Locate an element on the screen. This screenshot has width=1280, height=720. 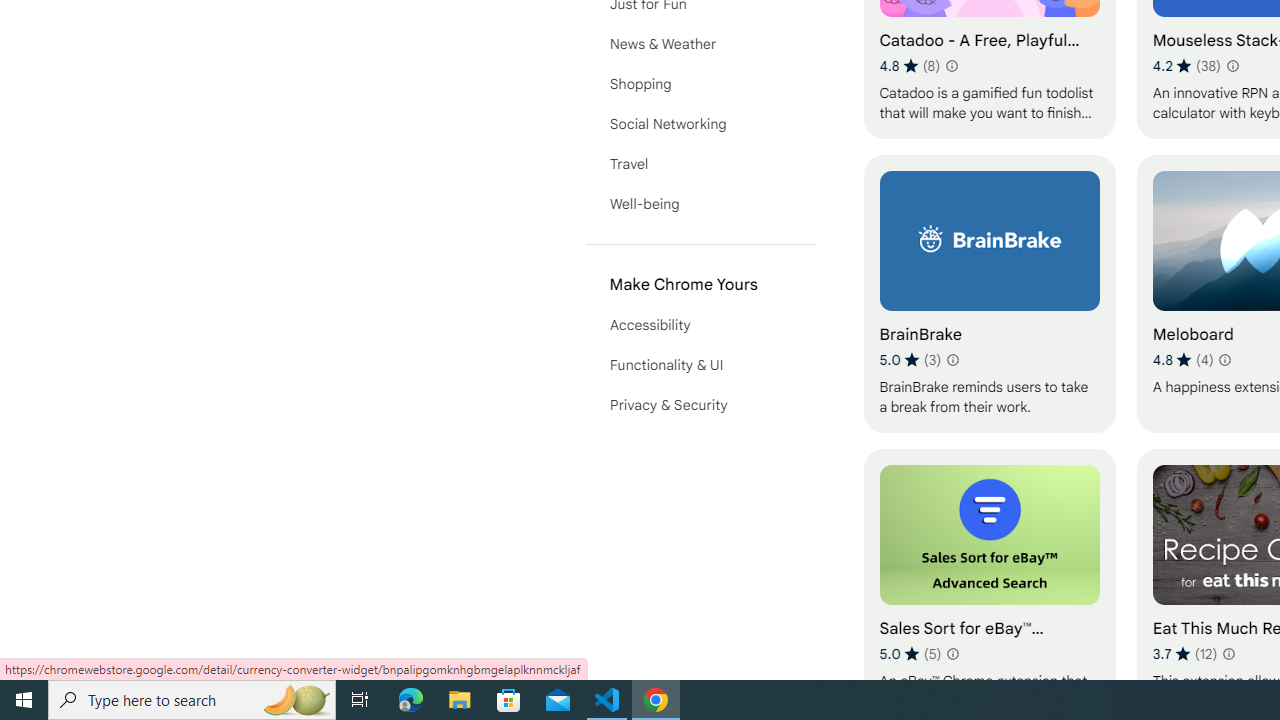
News & Weather is located at coordinates (700, 44).